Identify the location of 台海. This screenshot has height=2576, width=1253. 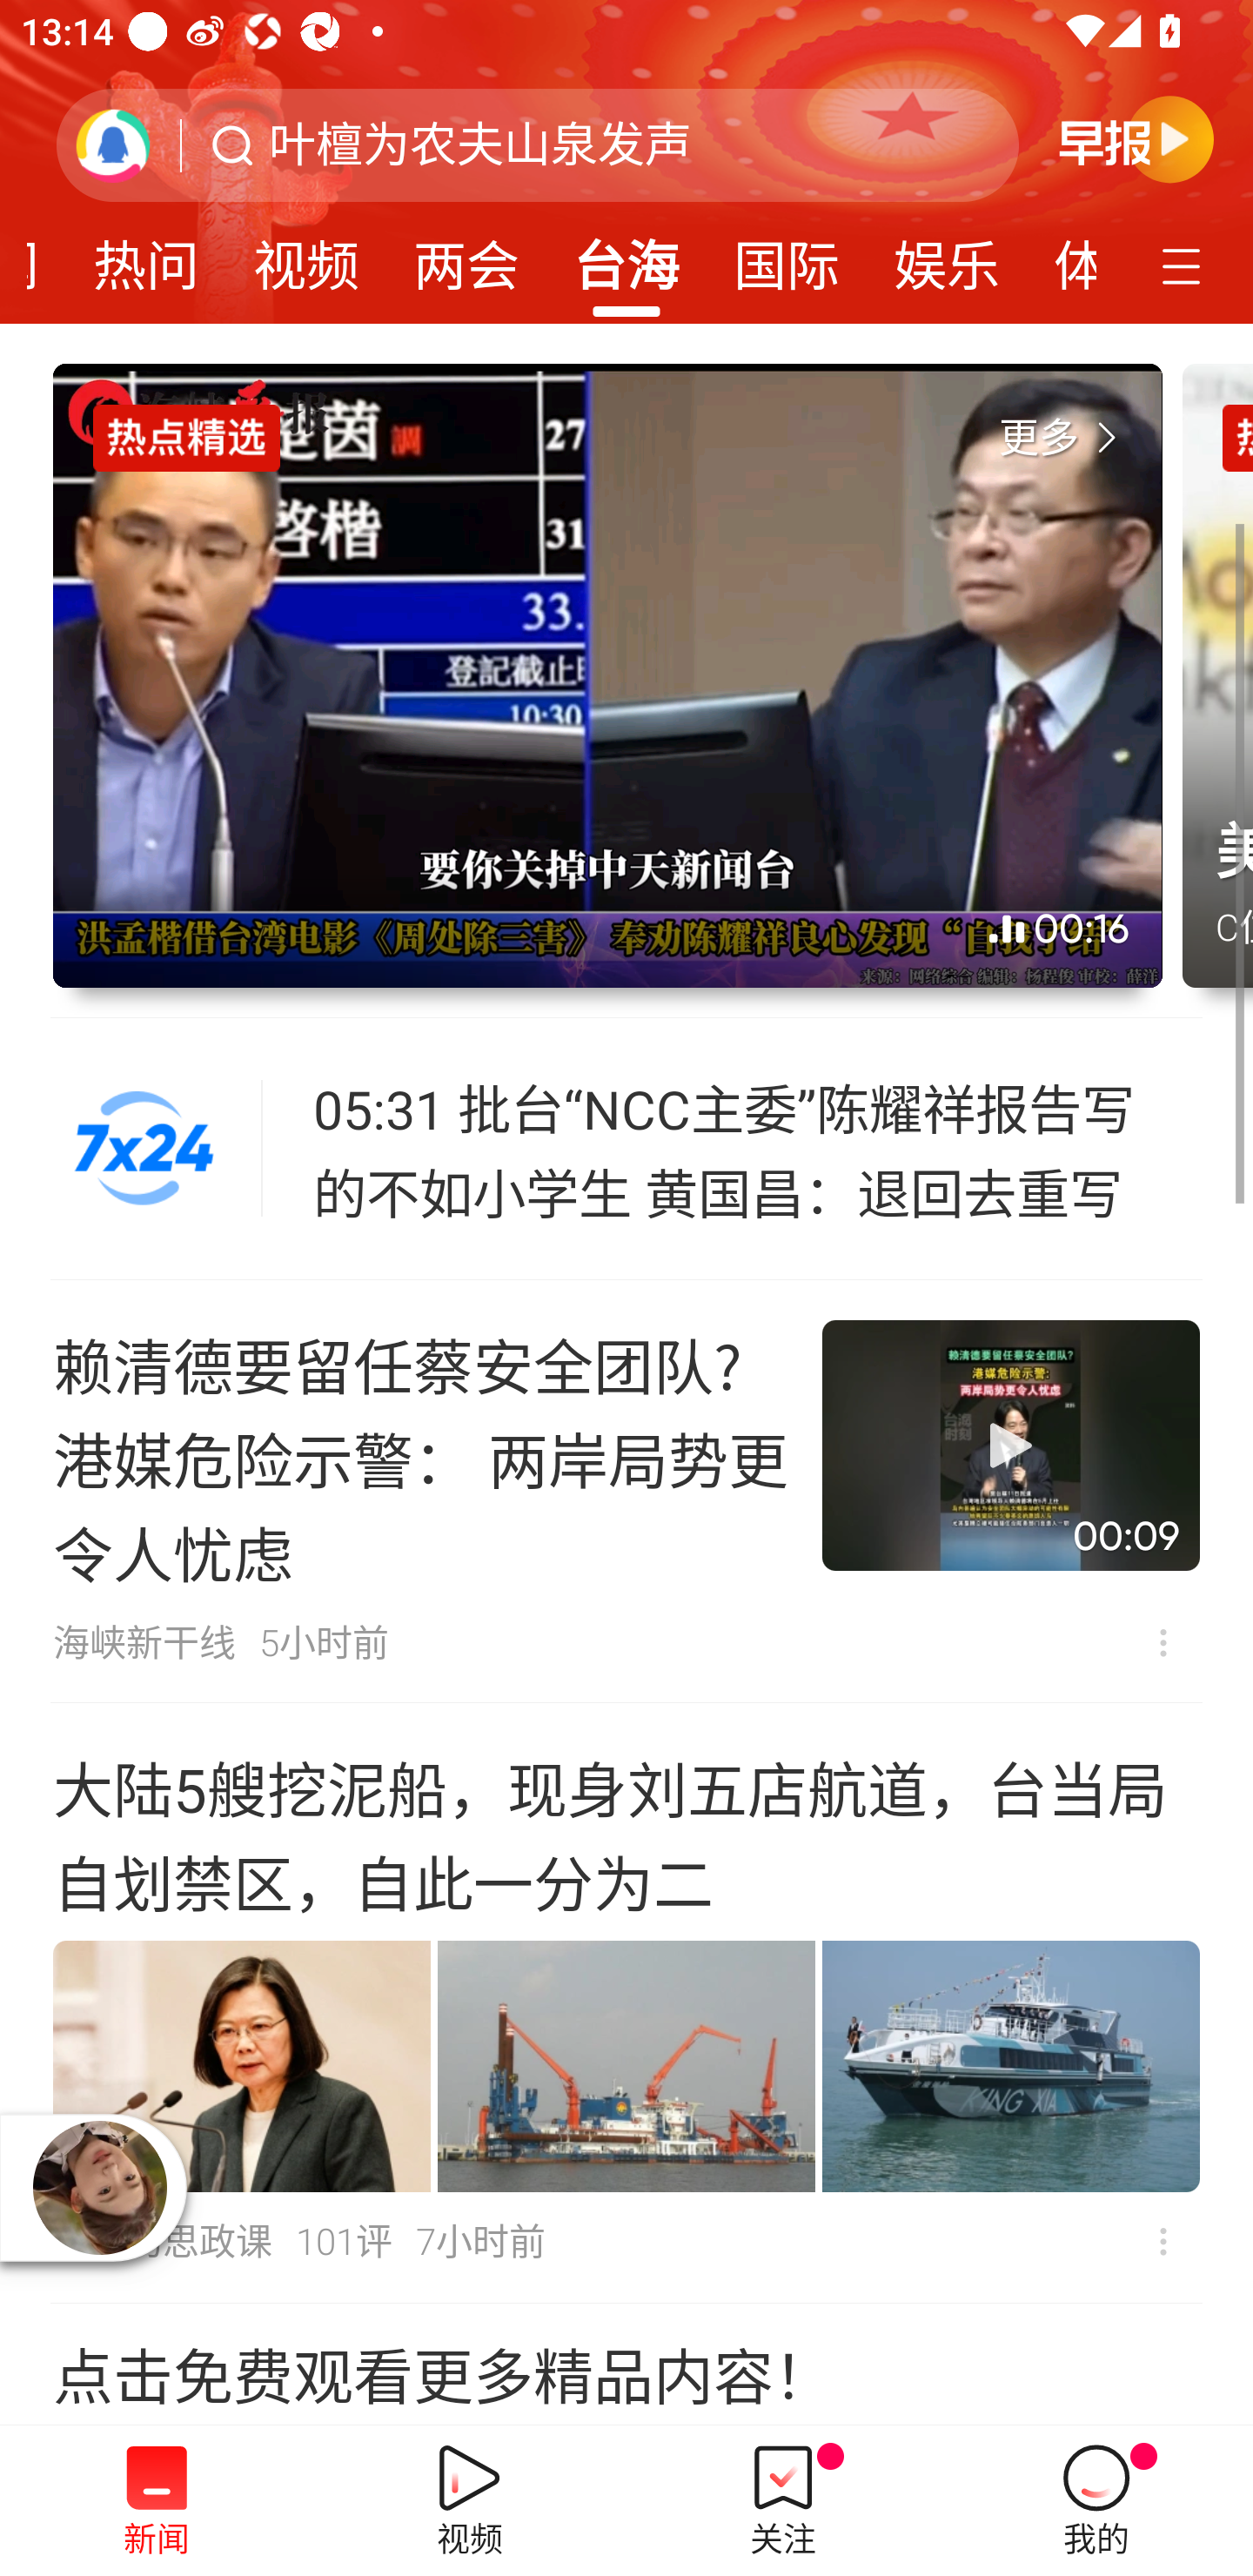
(626, 256).